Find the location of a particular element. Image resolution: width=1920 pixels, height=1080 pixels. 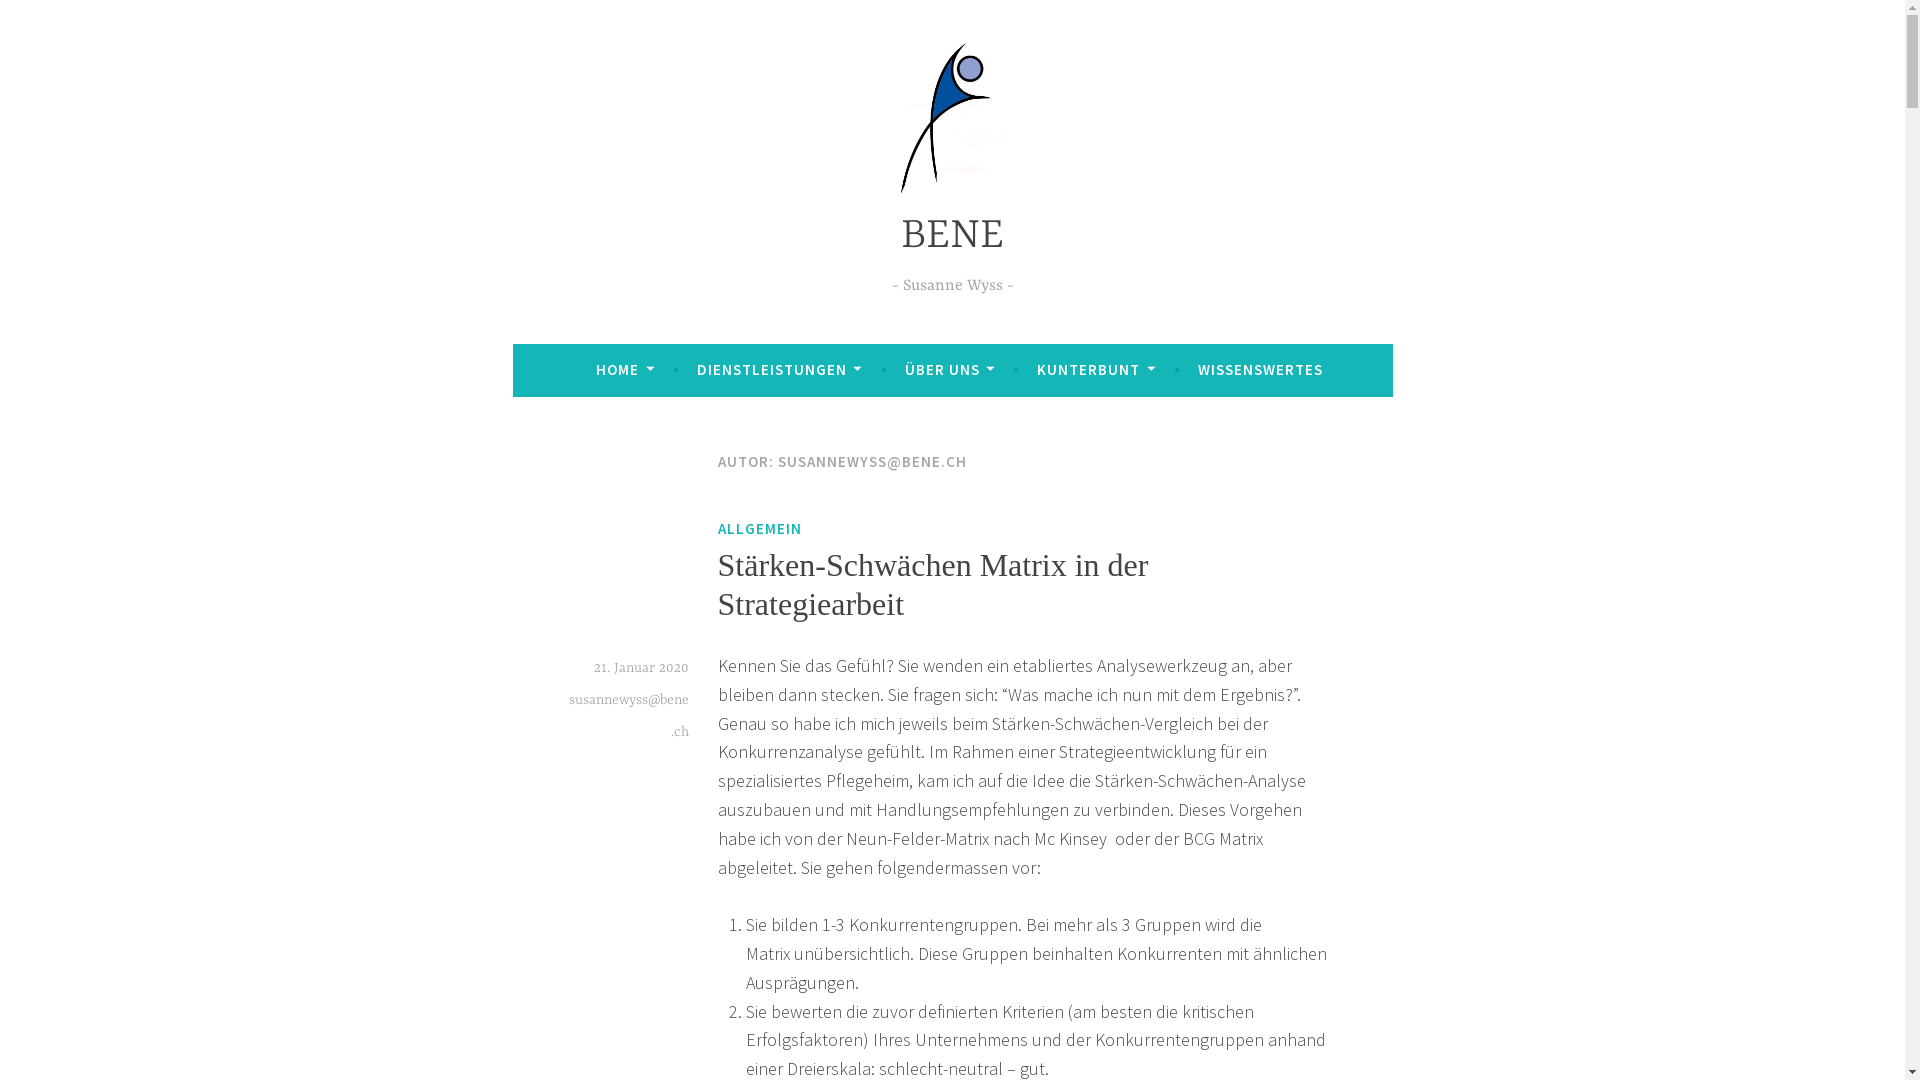

BENE is located at coordinates (952, 236).